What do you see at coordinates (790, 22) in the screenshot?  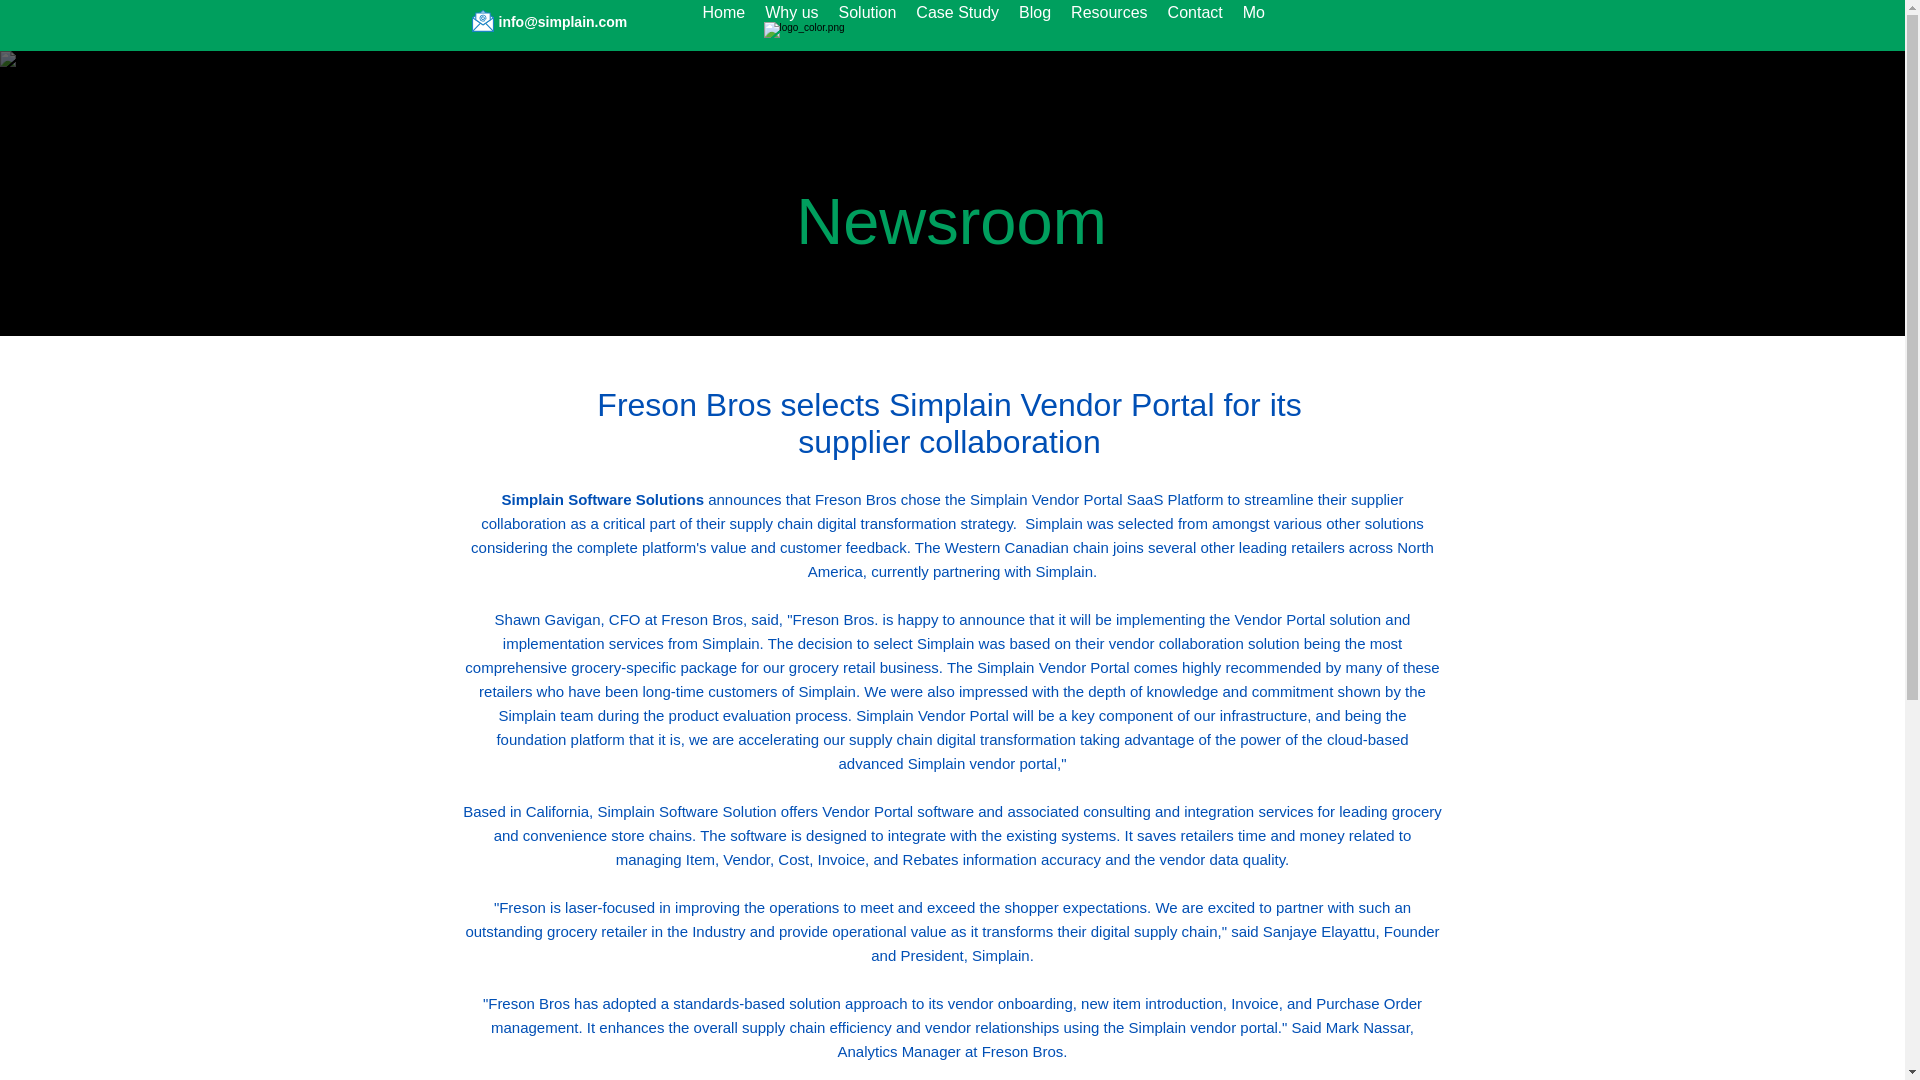 I see `Why us` at bounding box center [790, 22].